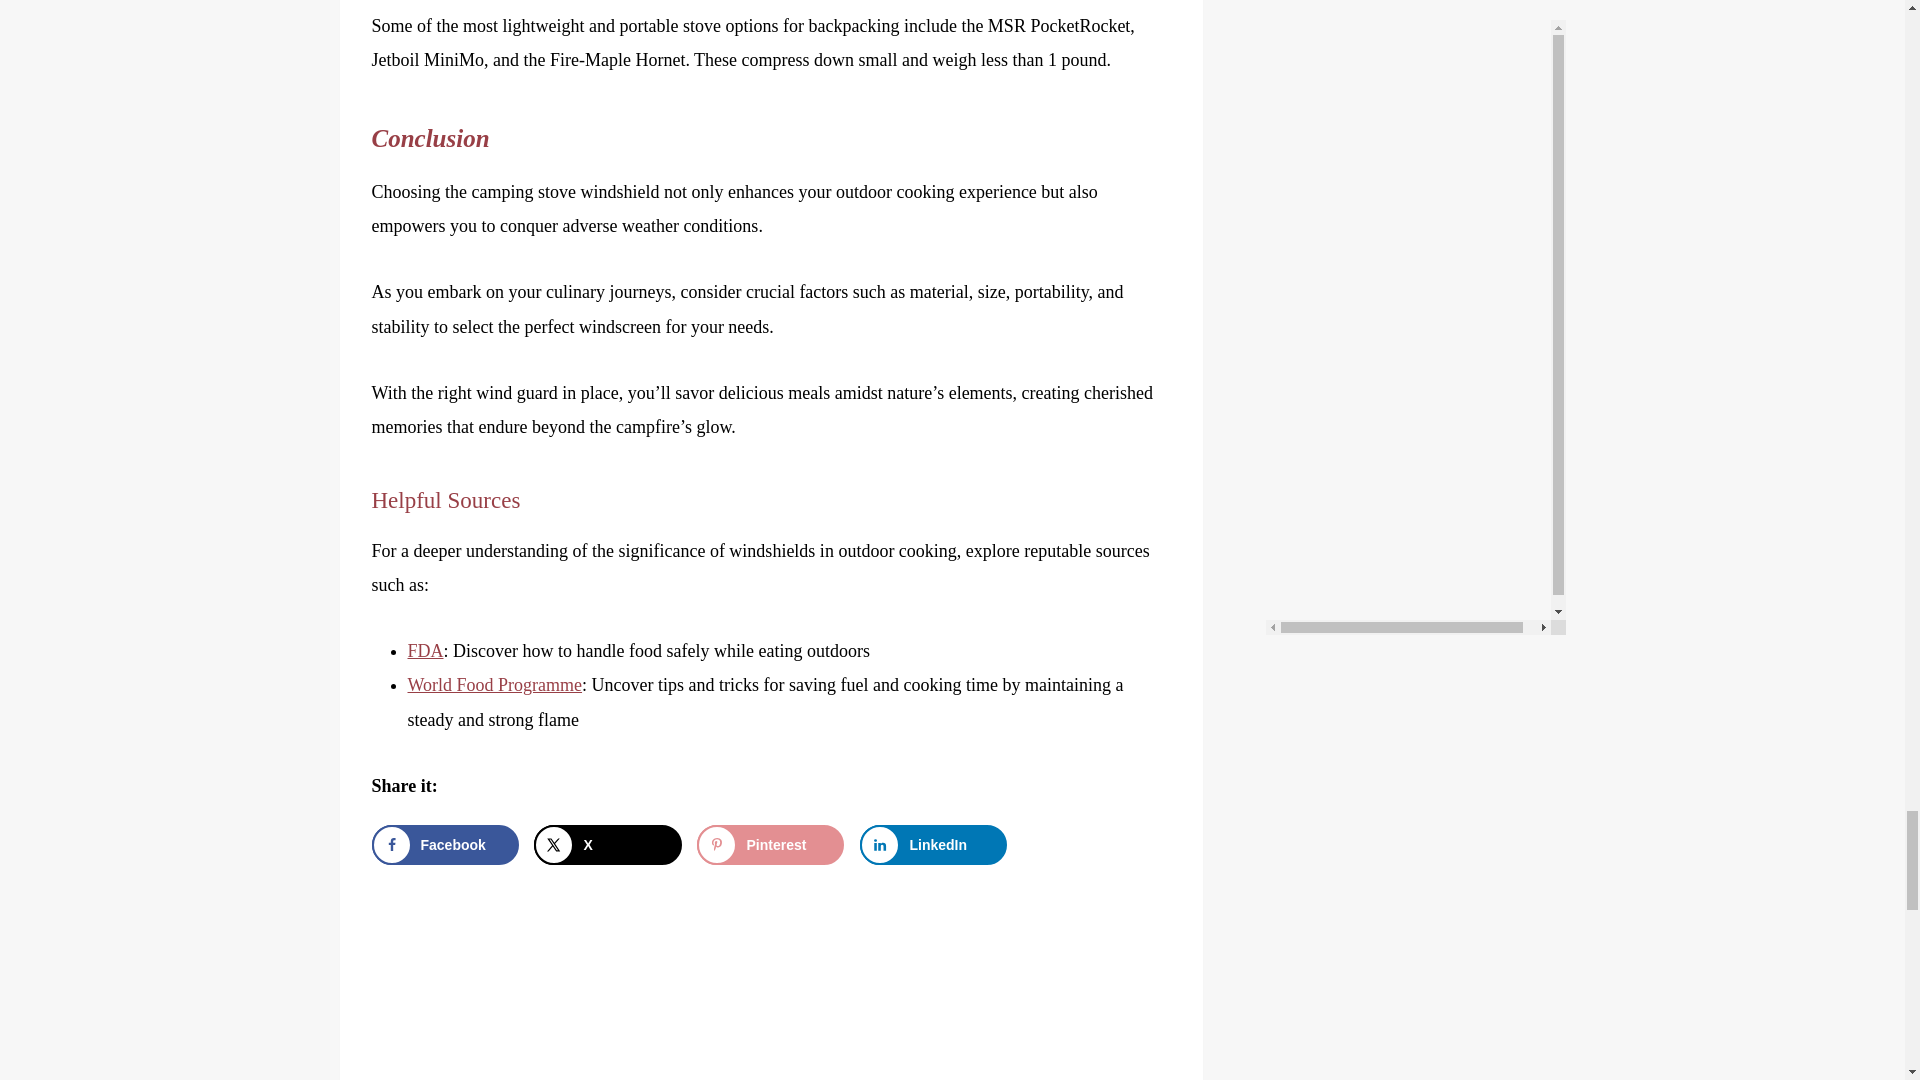 This screenshot has width=1920, height=1080. What do you see at coordinates (445, 845) in the screenshot?
I see `Share on Facebook` at bounding box center [445, 845].